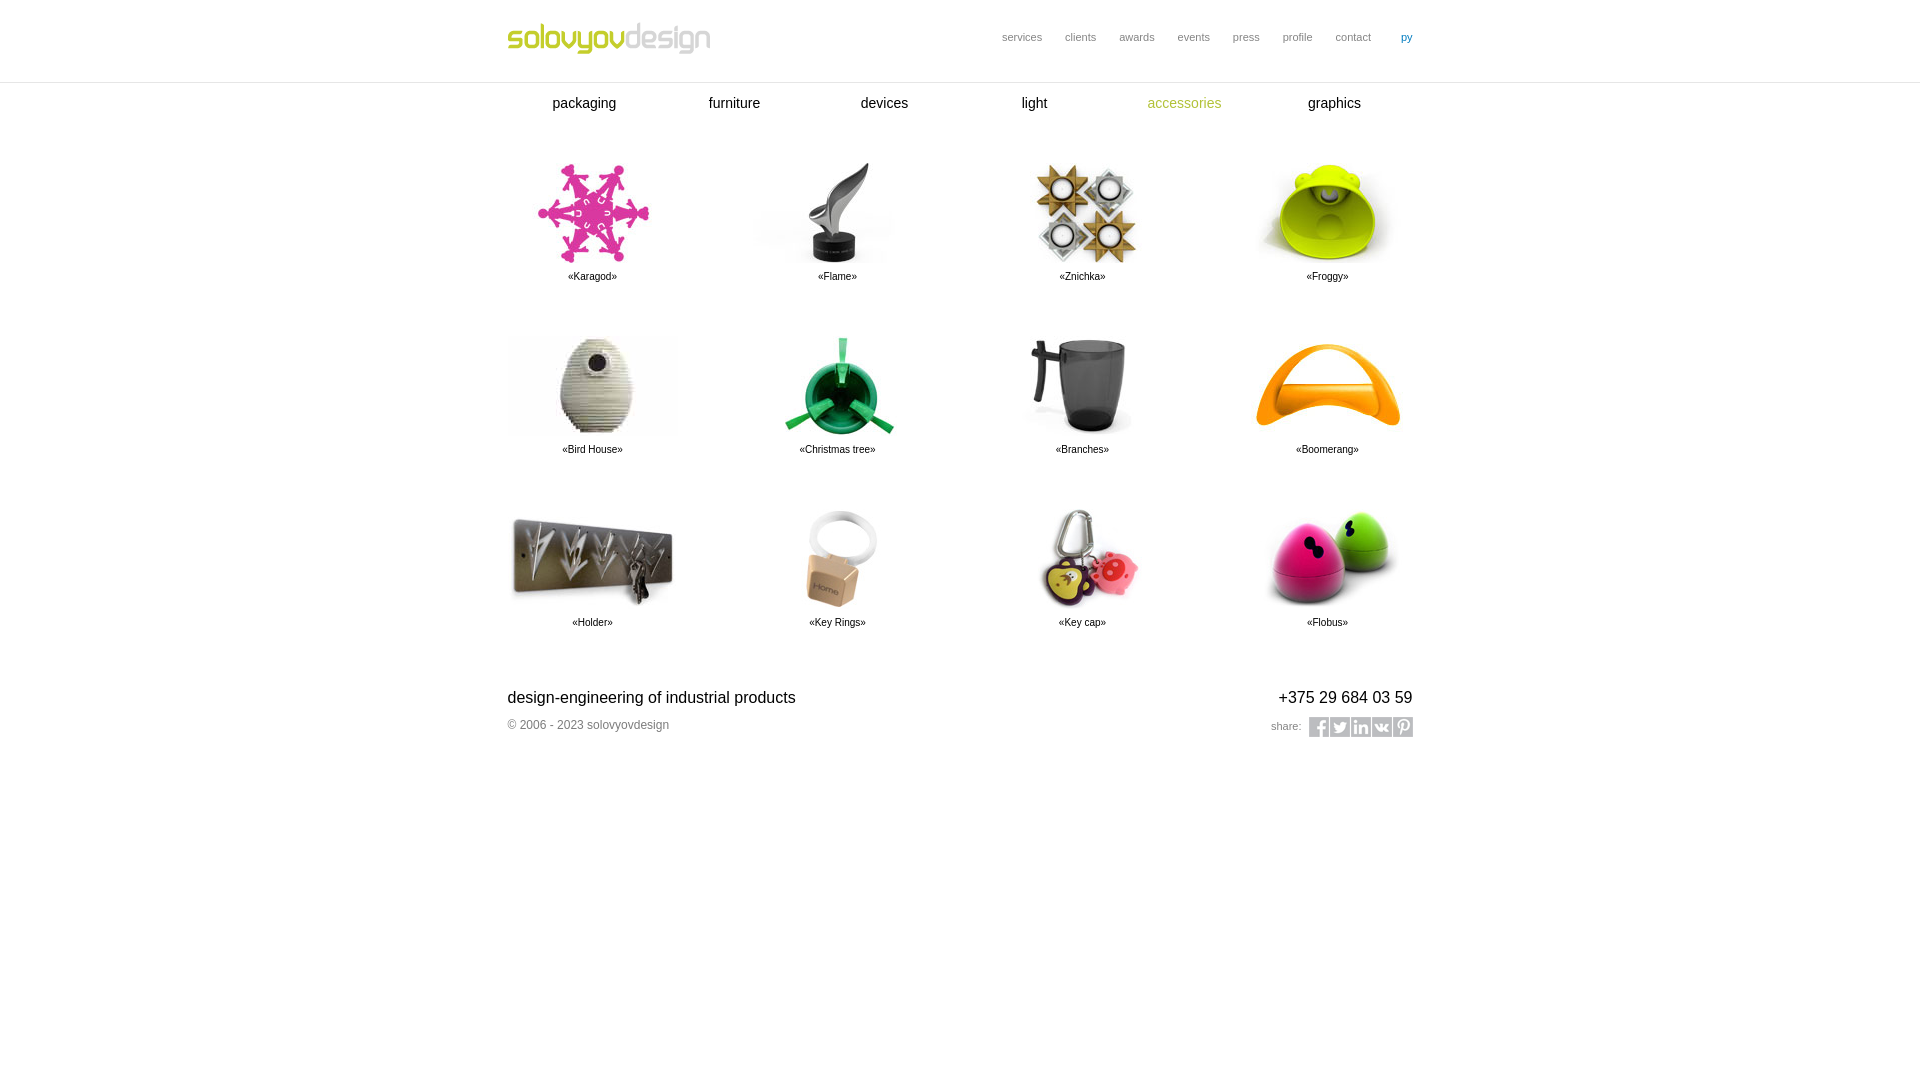 The image size is (1920, 1080). What do you see at coordinates (1334, 103) in the screenshot?
I see `graphics` at bounding box center [1334, 103].